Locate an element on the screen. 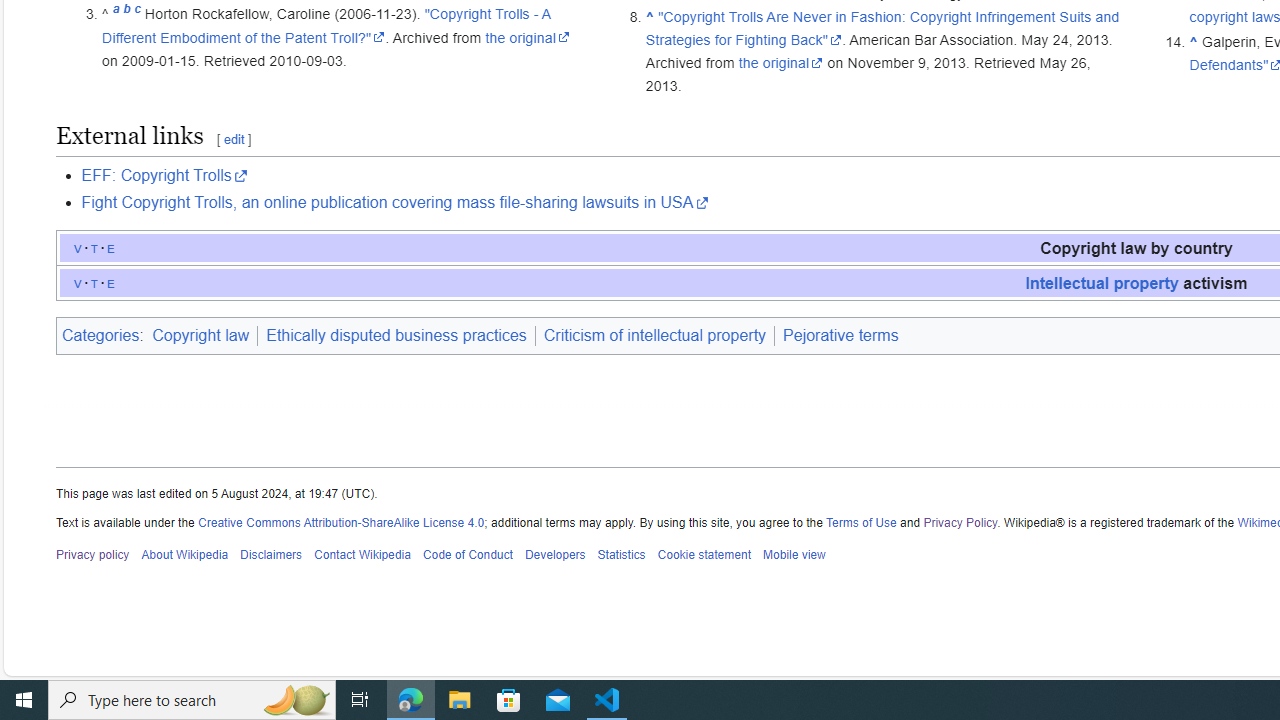 The image size is (1280, 720). Mobile view is located at coordinates (793, 555).